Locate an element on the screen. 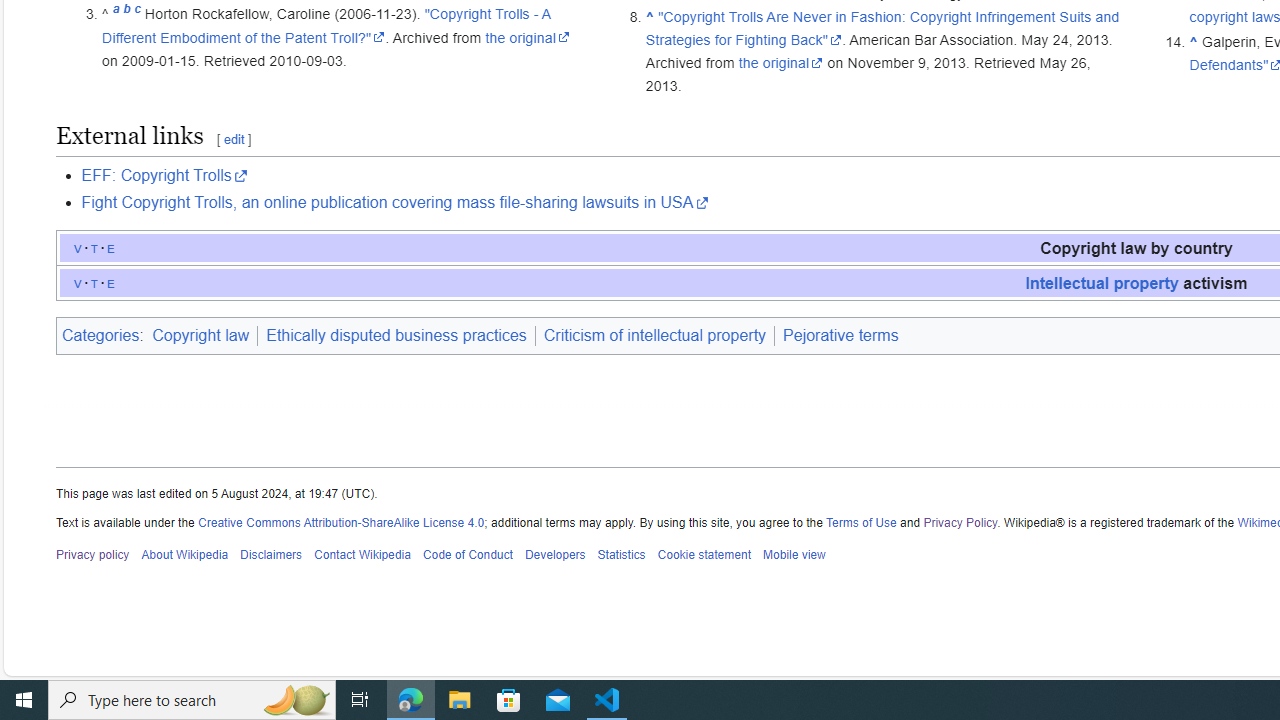 The image size is (1280, 720). Mobile view is located at coordinates (793, 555).